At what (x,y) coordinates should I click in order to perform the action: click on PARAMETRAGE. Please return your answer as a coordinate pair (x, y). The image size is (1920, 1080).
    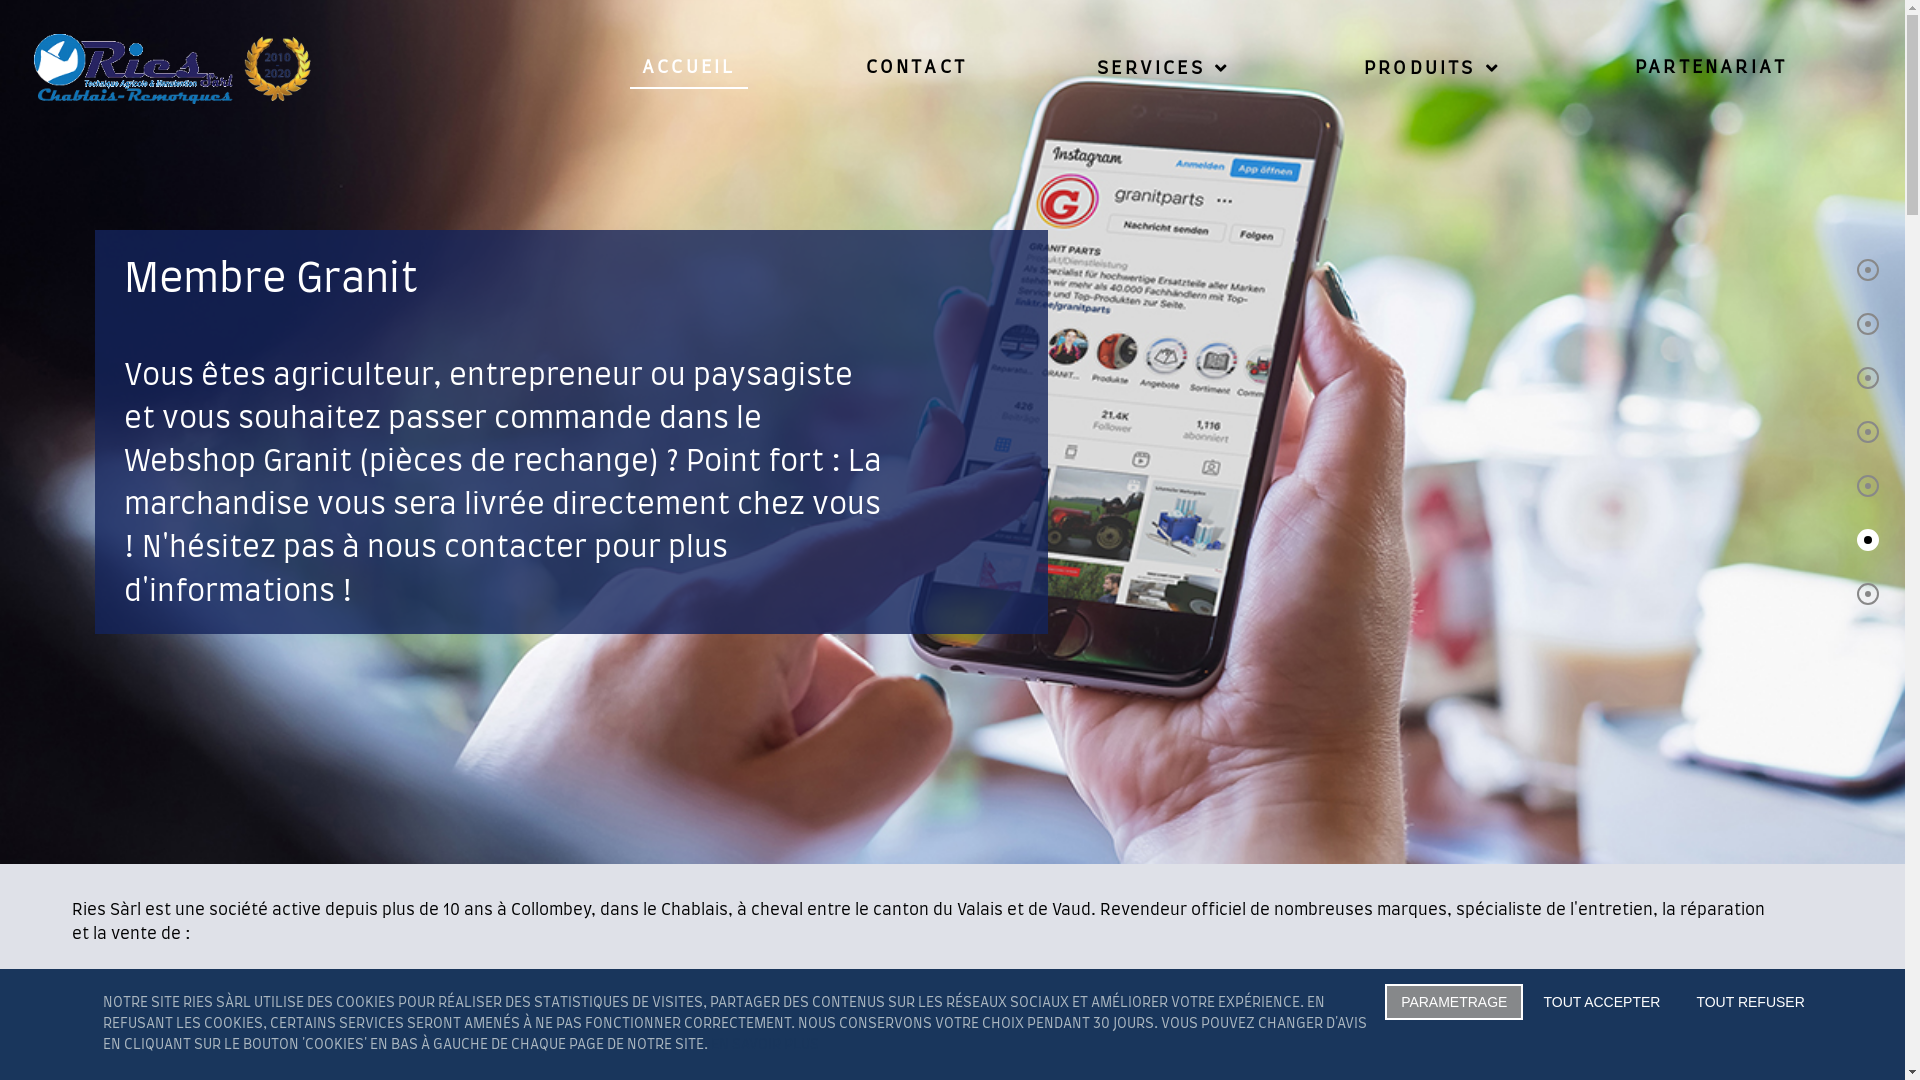
    Looking at the image, I should click on (1454, 1002).